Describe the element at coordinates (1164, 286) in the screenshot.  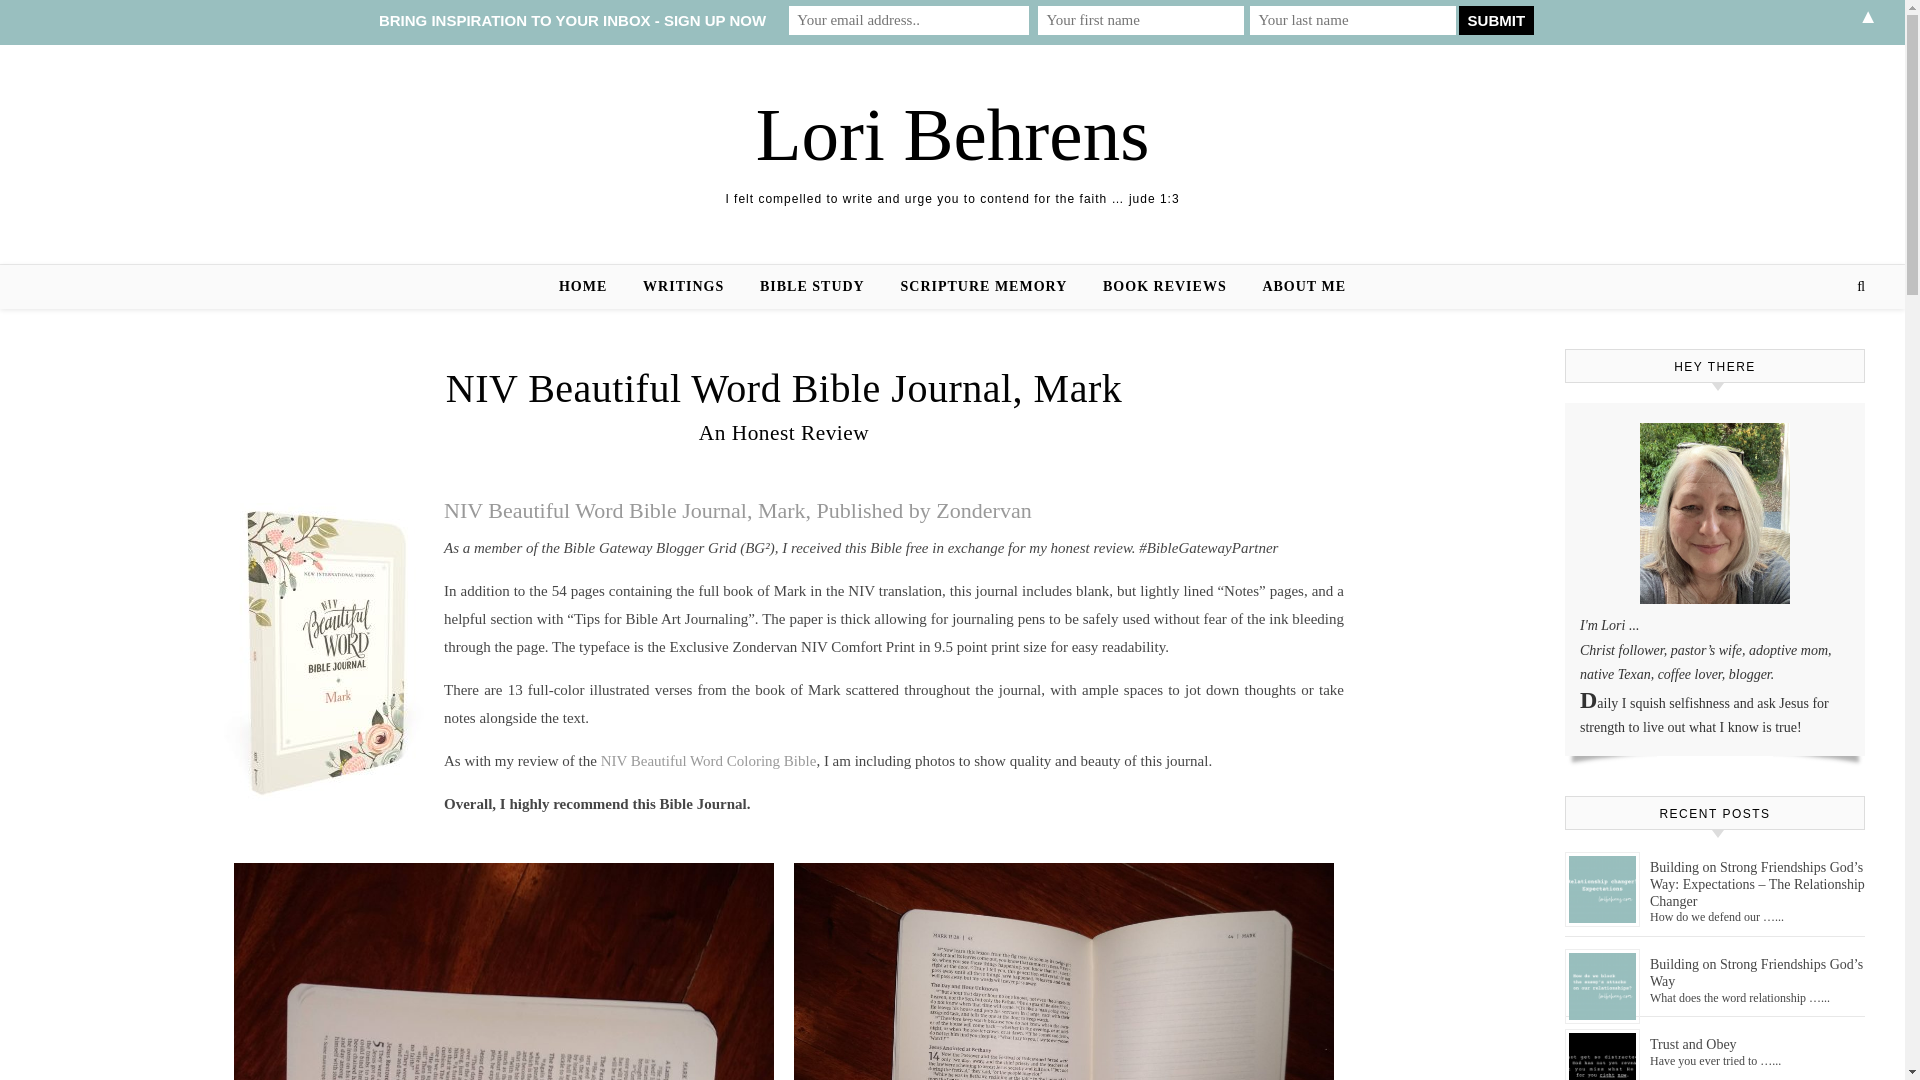
I see `BOOK REVIEWS` at that location.